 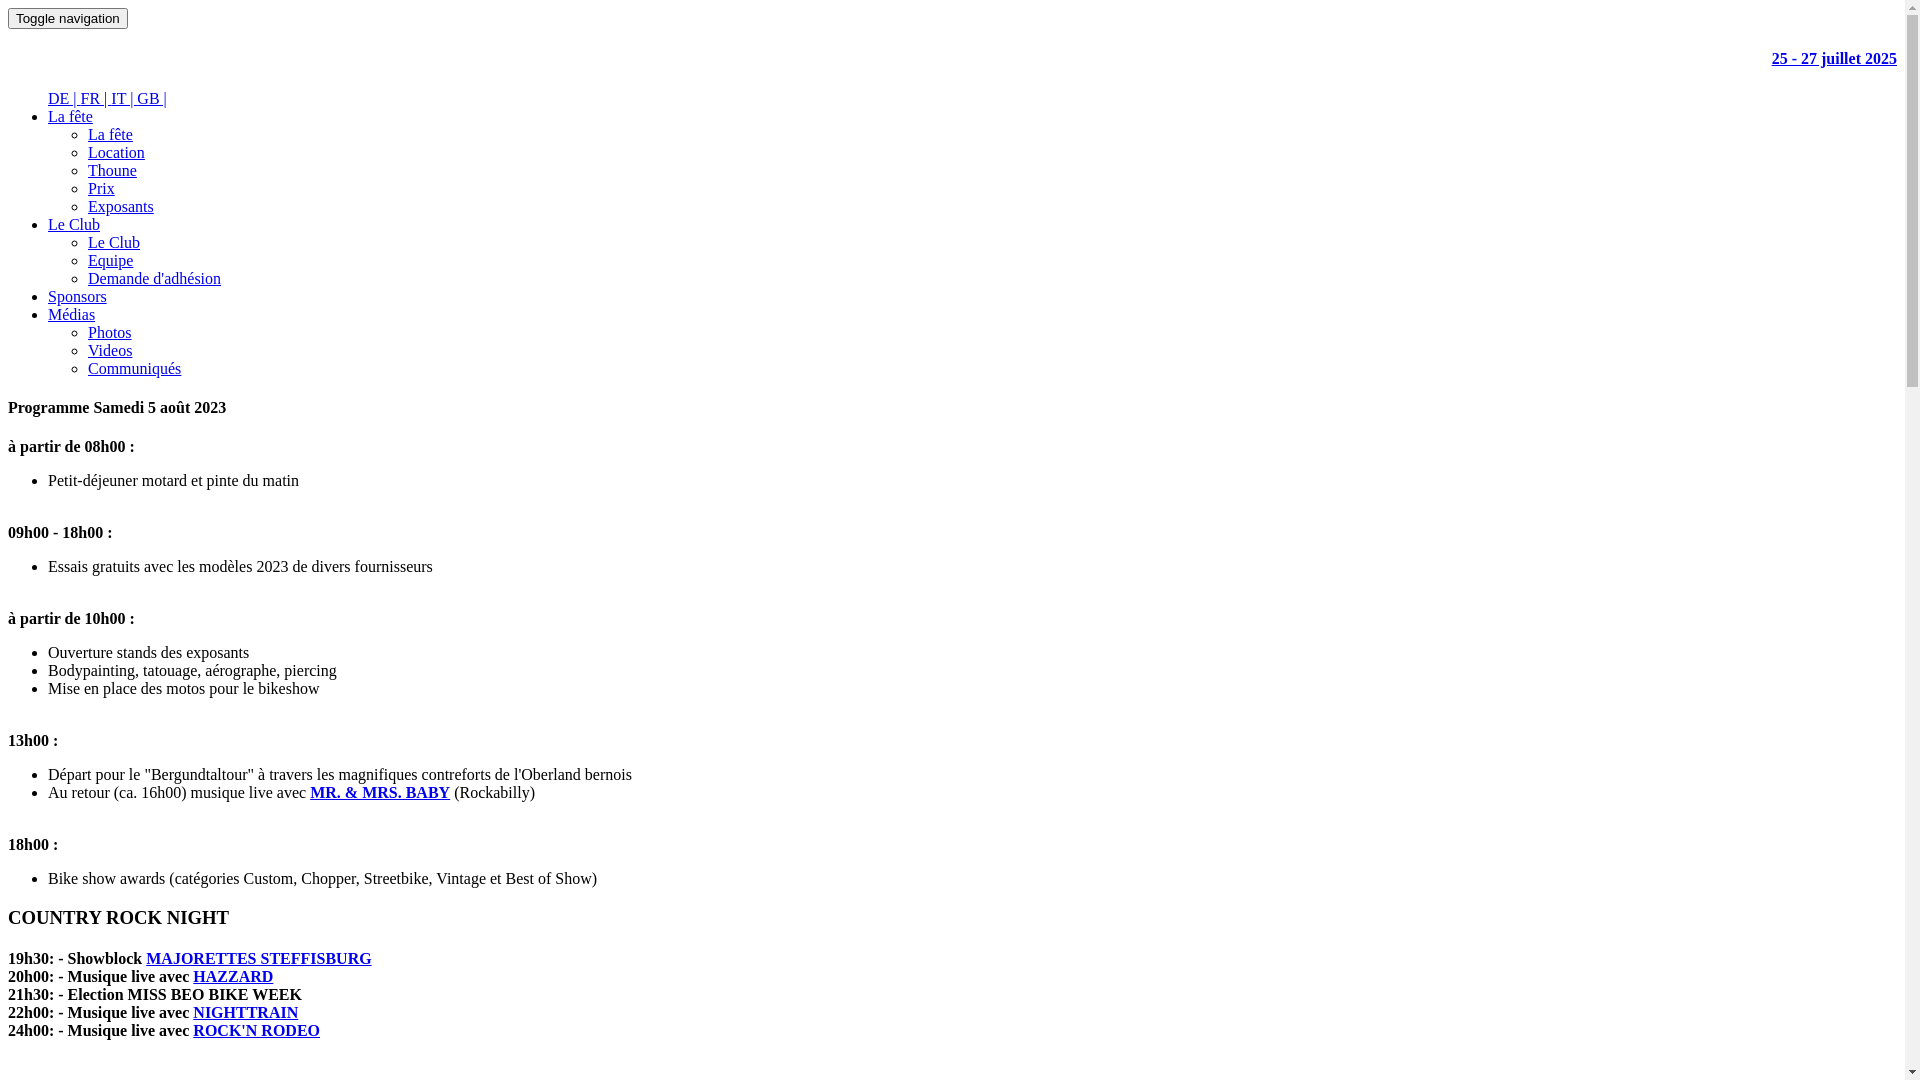 I want to click on IT |, so click(x=124, y=98).